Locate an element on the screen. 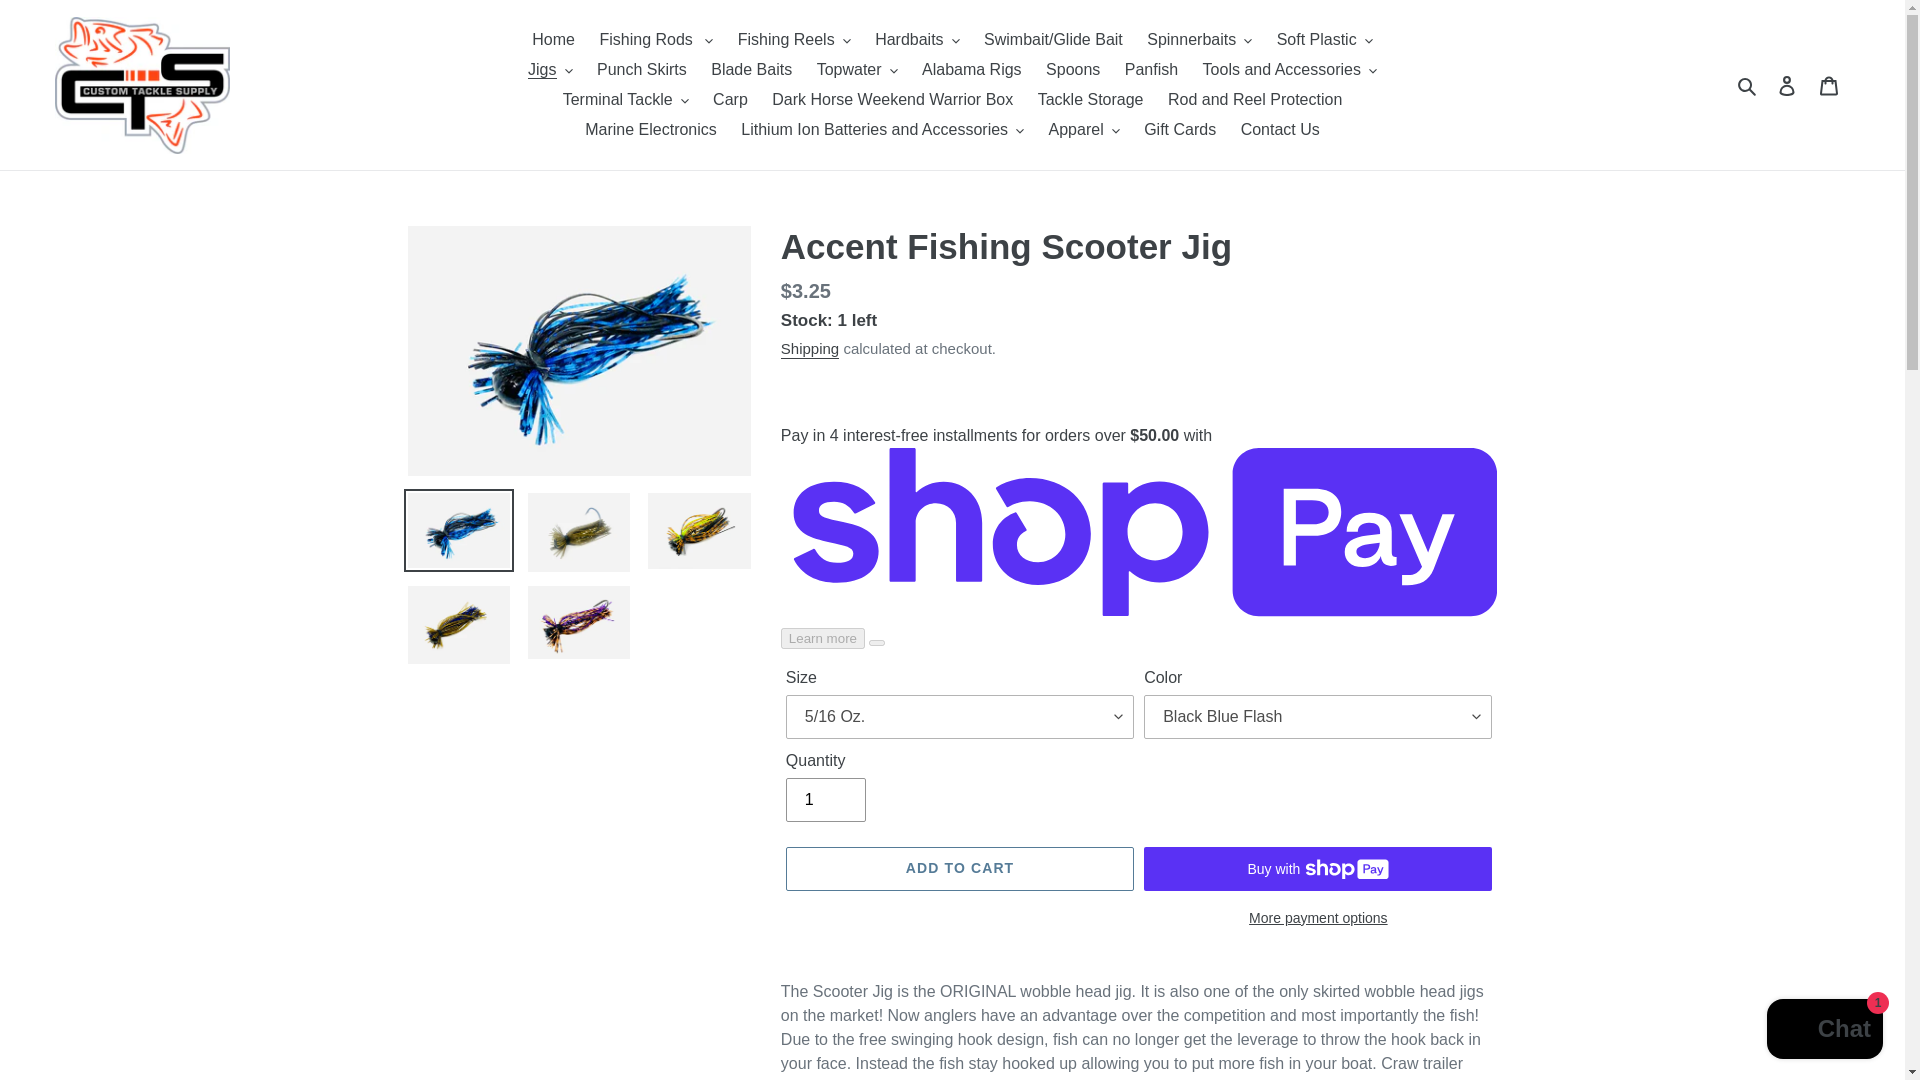 The height and width of the screenshot is (1080, 1920). Jigs is located at coordinates (550, 70).